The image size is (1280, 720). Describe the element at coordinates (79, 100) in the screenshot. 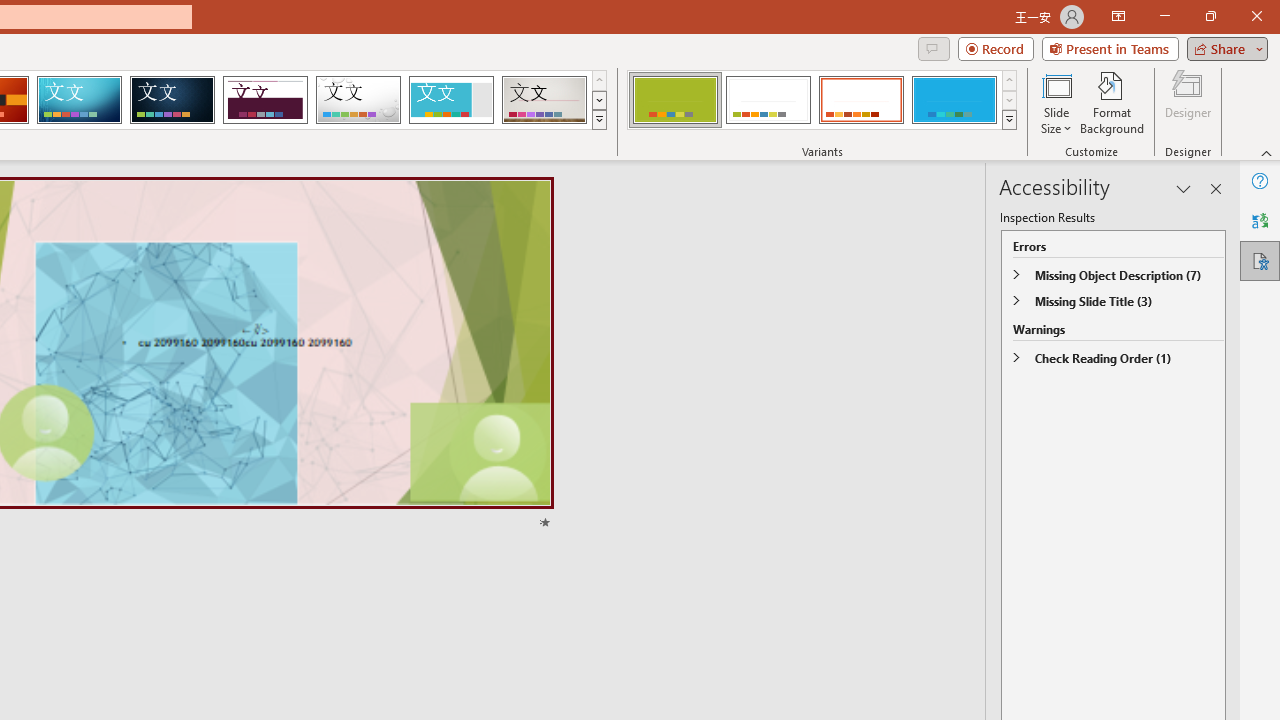

I see `Circuit` at that location.